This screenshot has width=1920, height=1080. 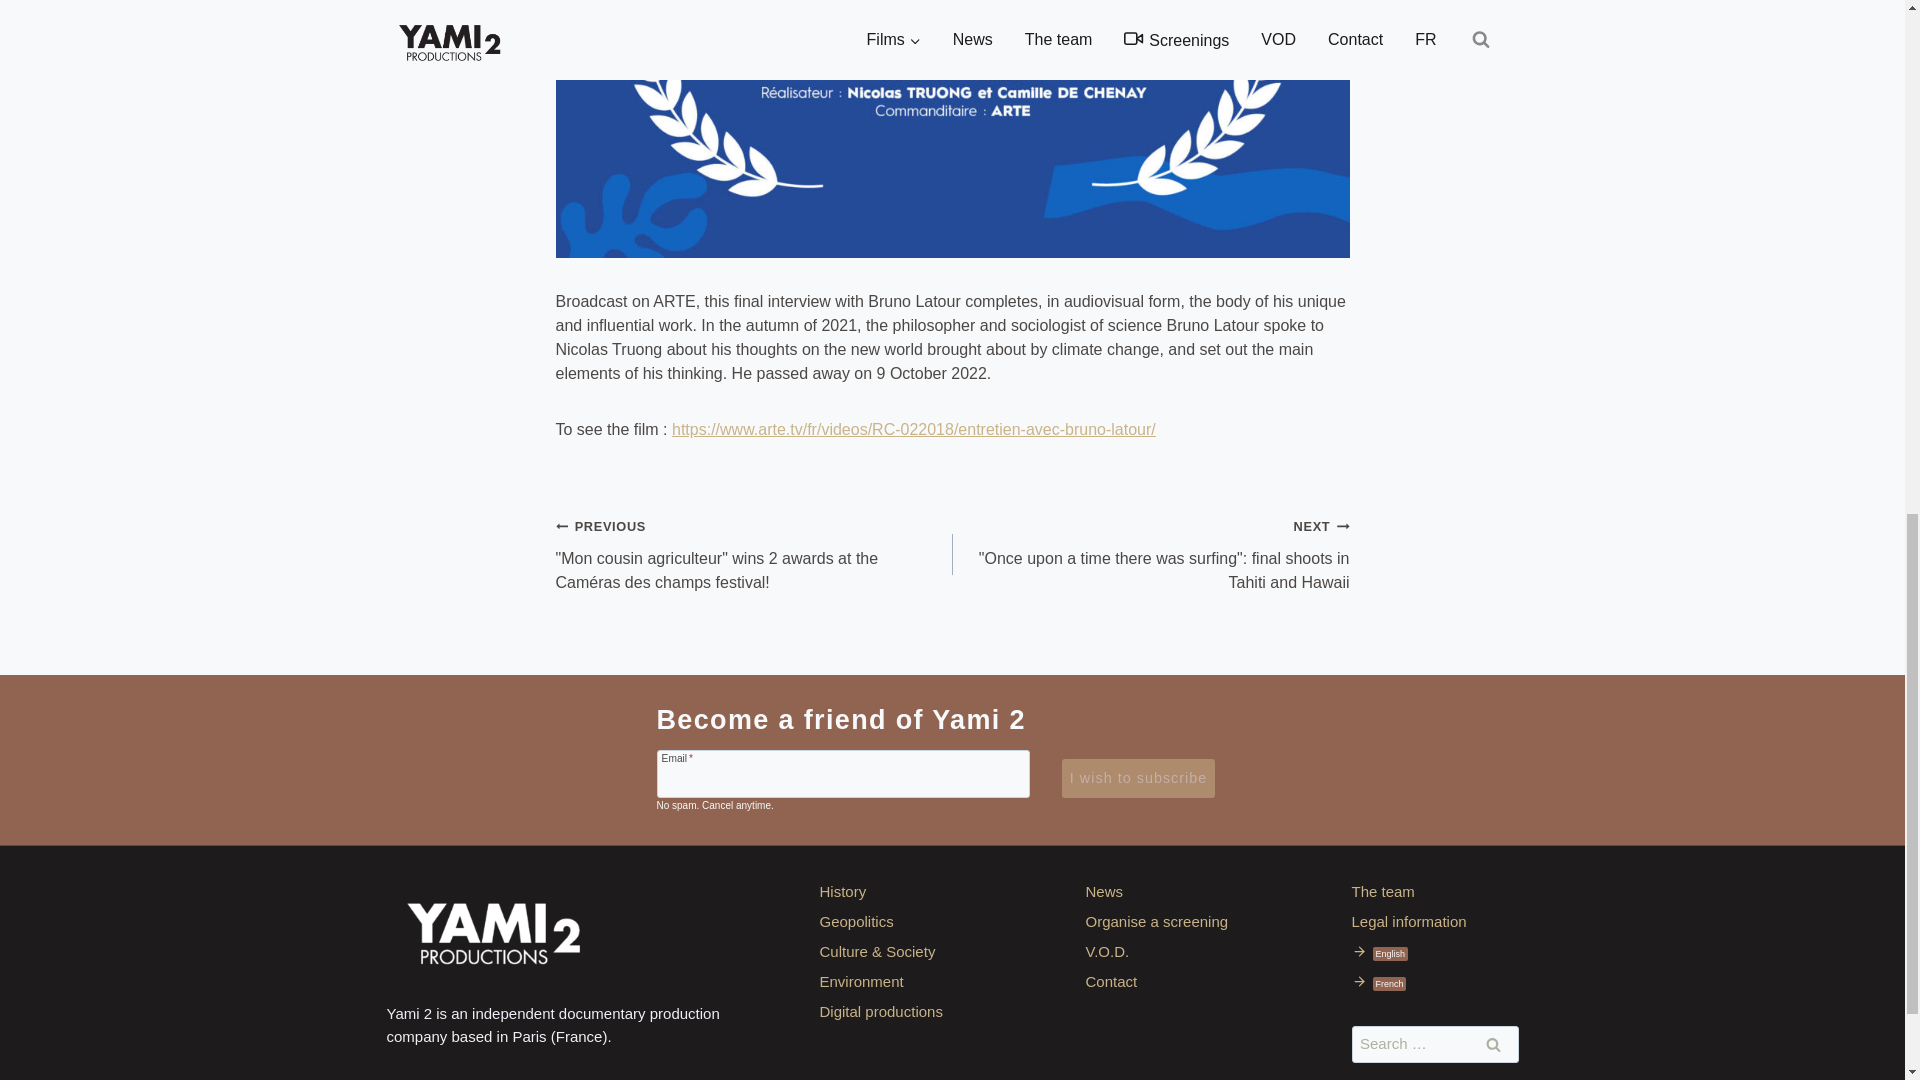 I want to click on Legal information, so click(x=1434, y=921).